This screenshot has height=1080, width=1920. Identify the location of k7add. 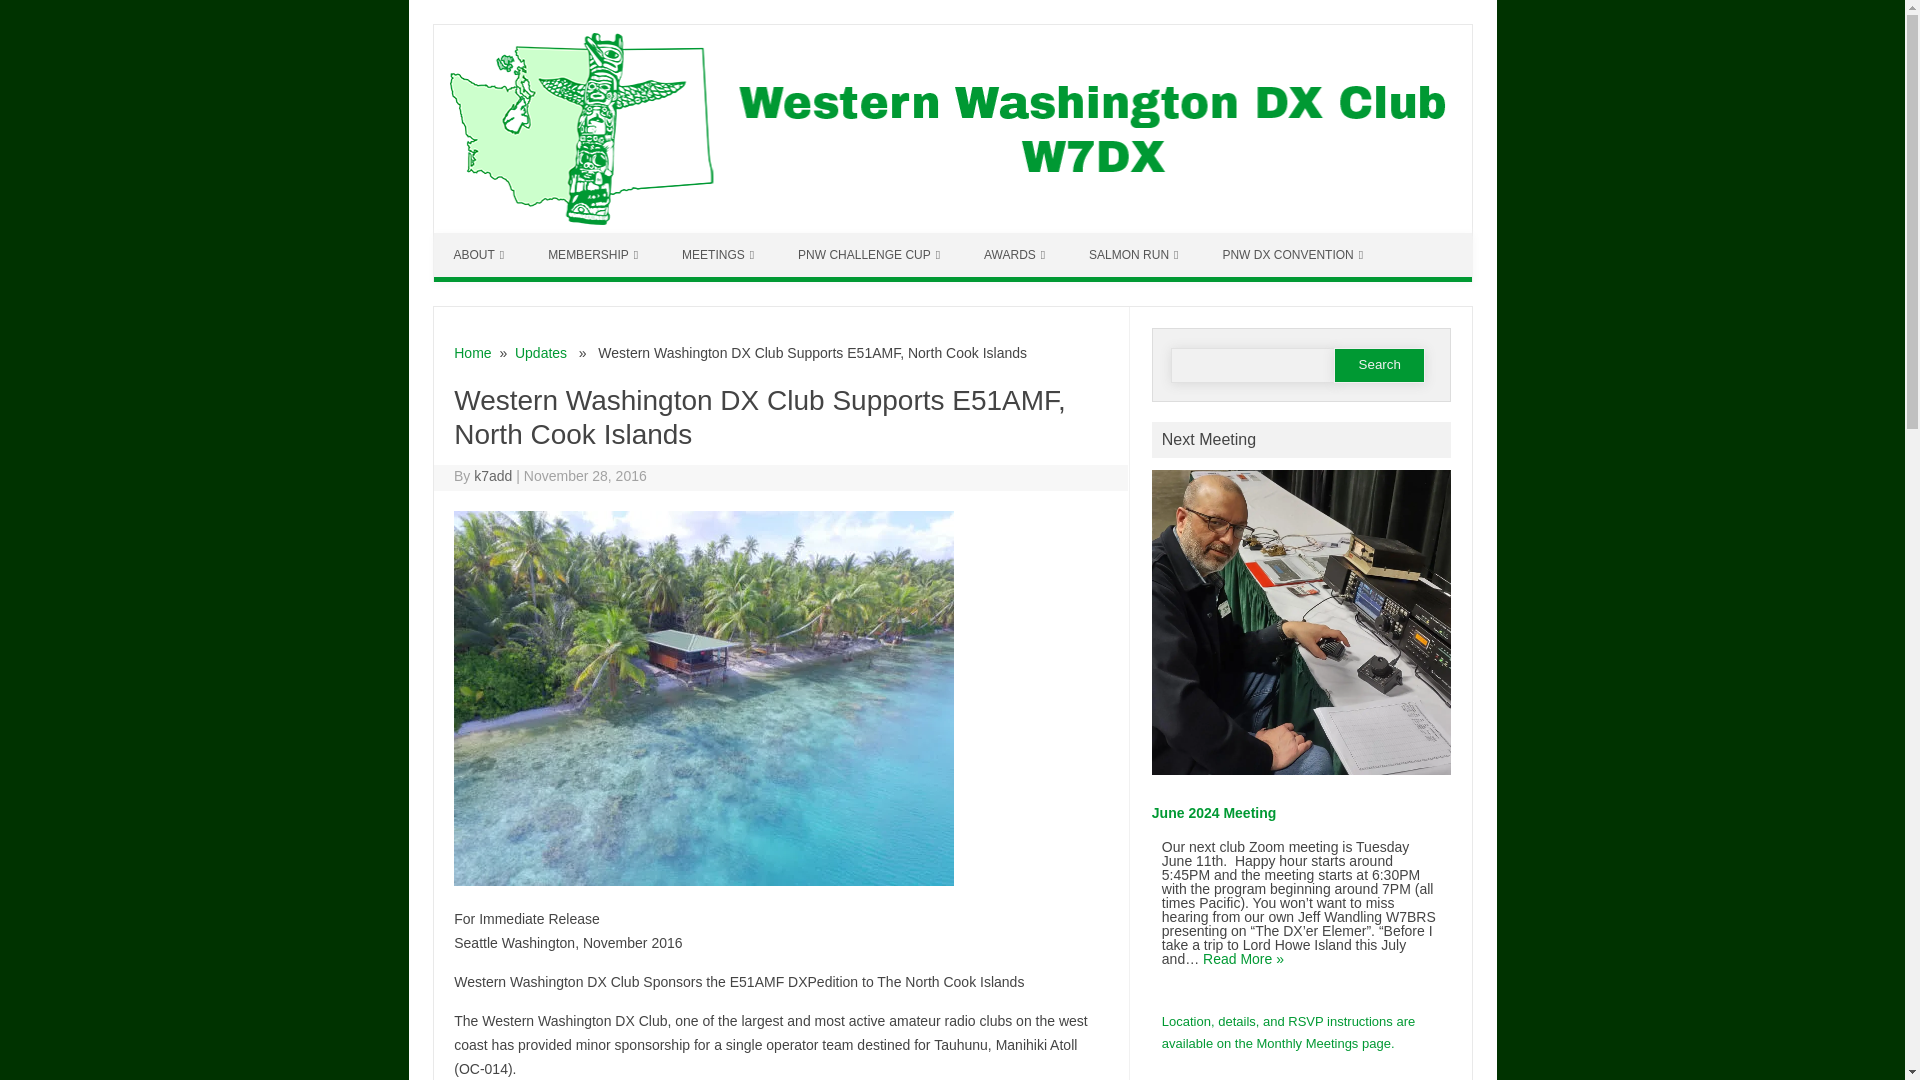
(493, 475).